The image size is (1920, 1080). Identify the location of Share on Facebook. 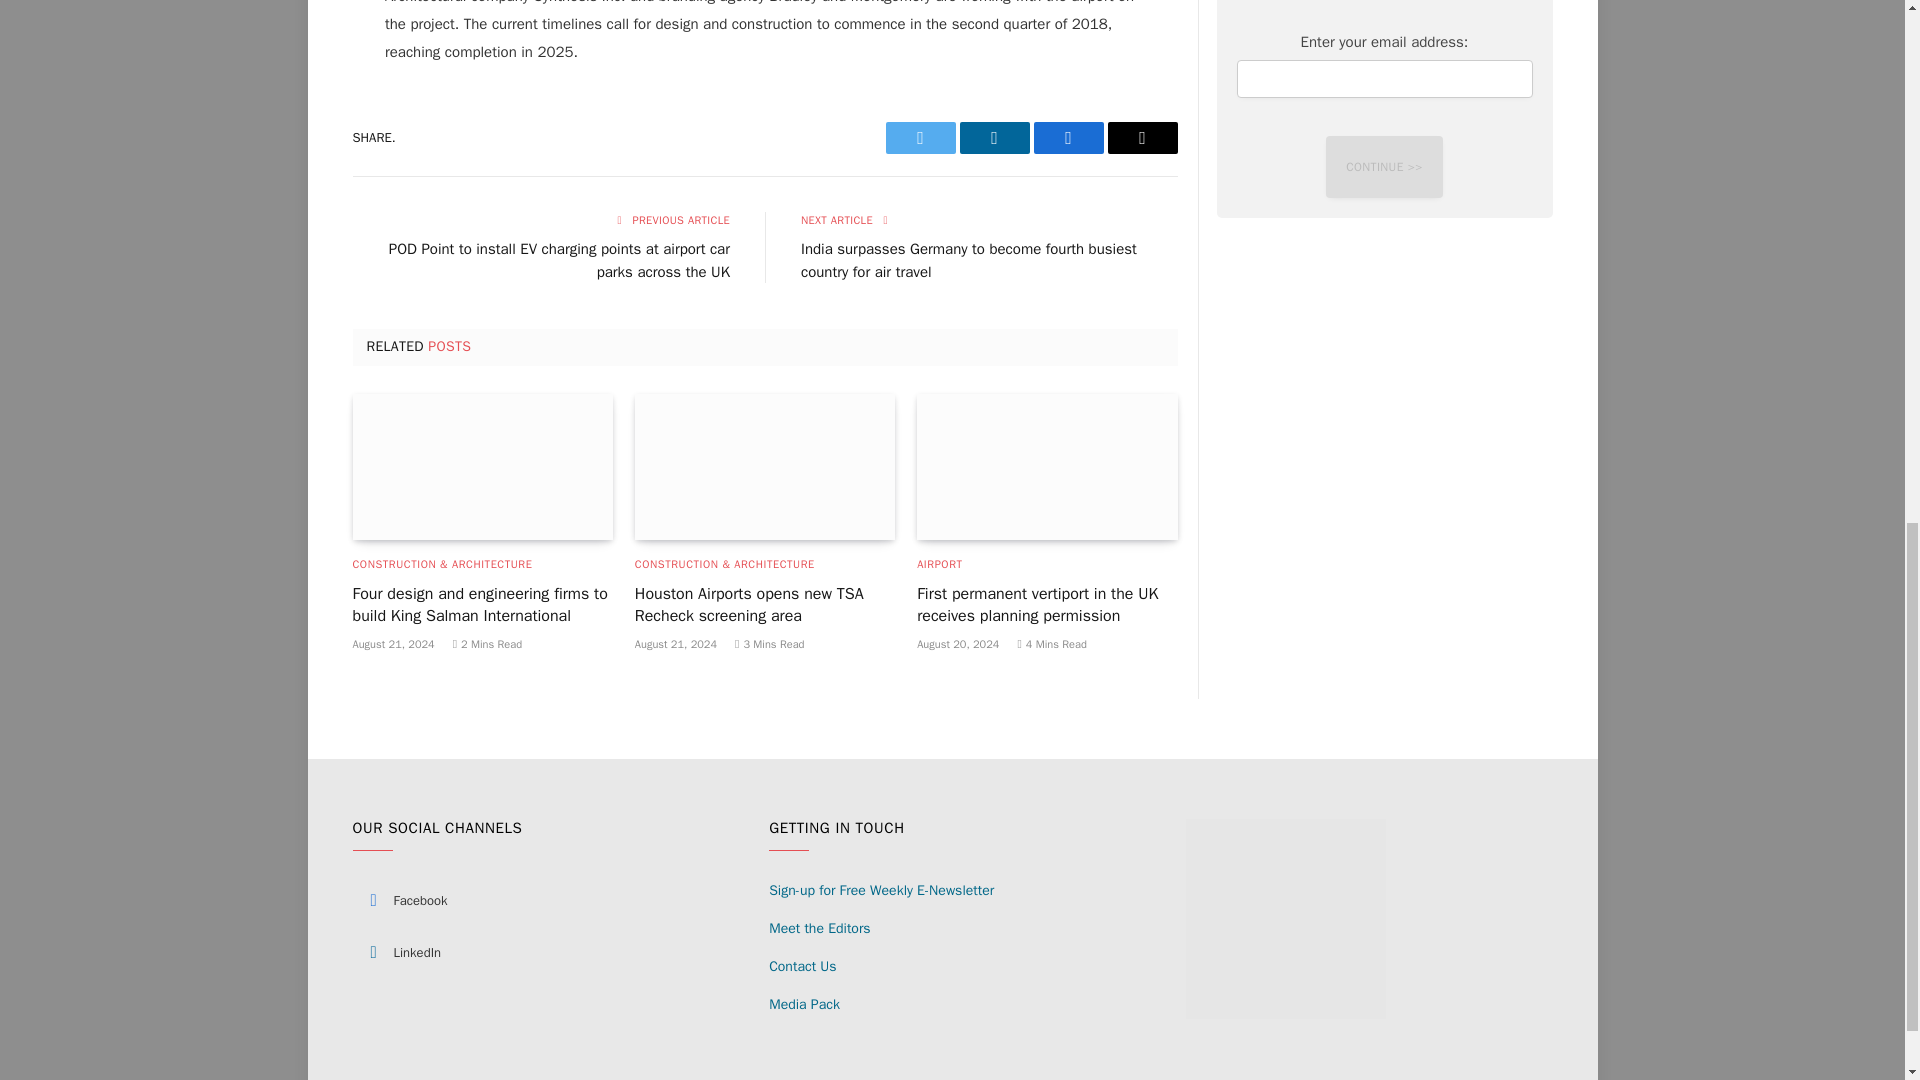
(1069, 138).